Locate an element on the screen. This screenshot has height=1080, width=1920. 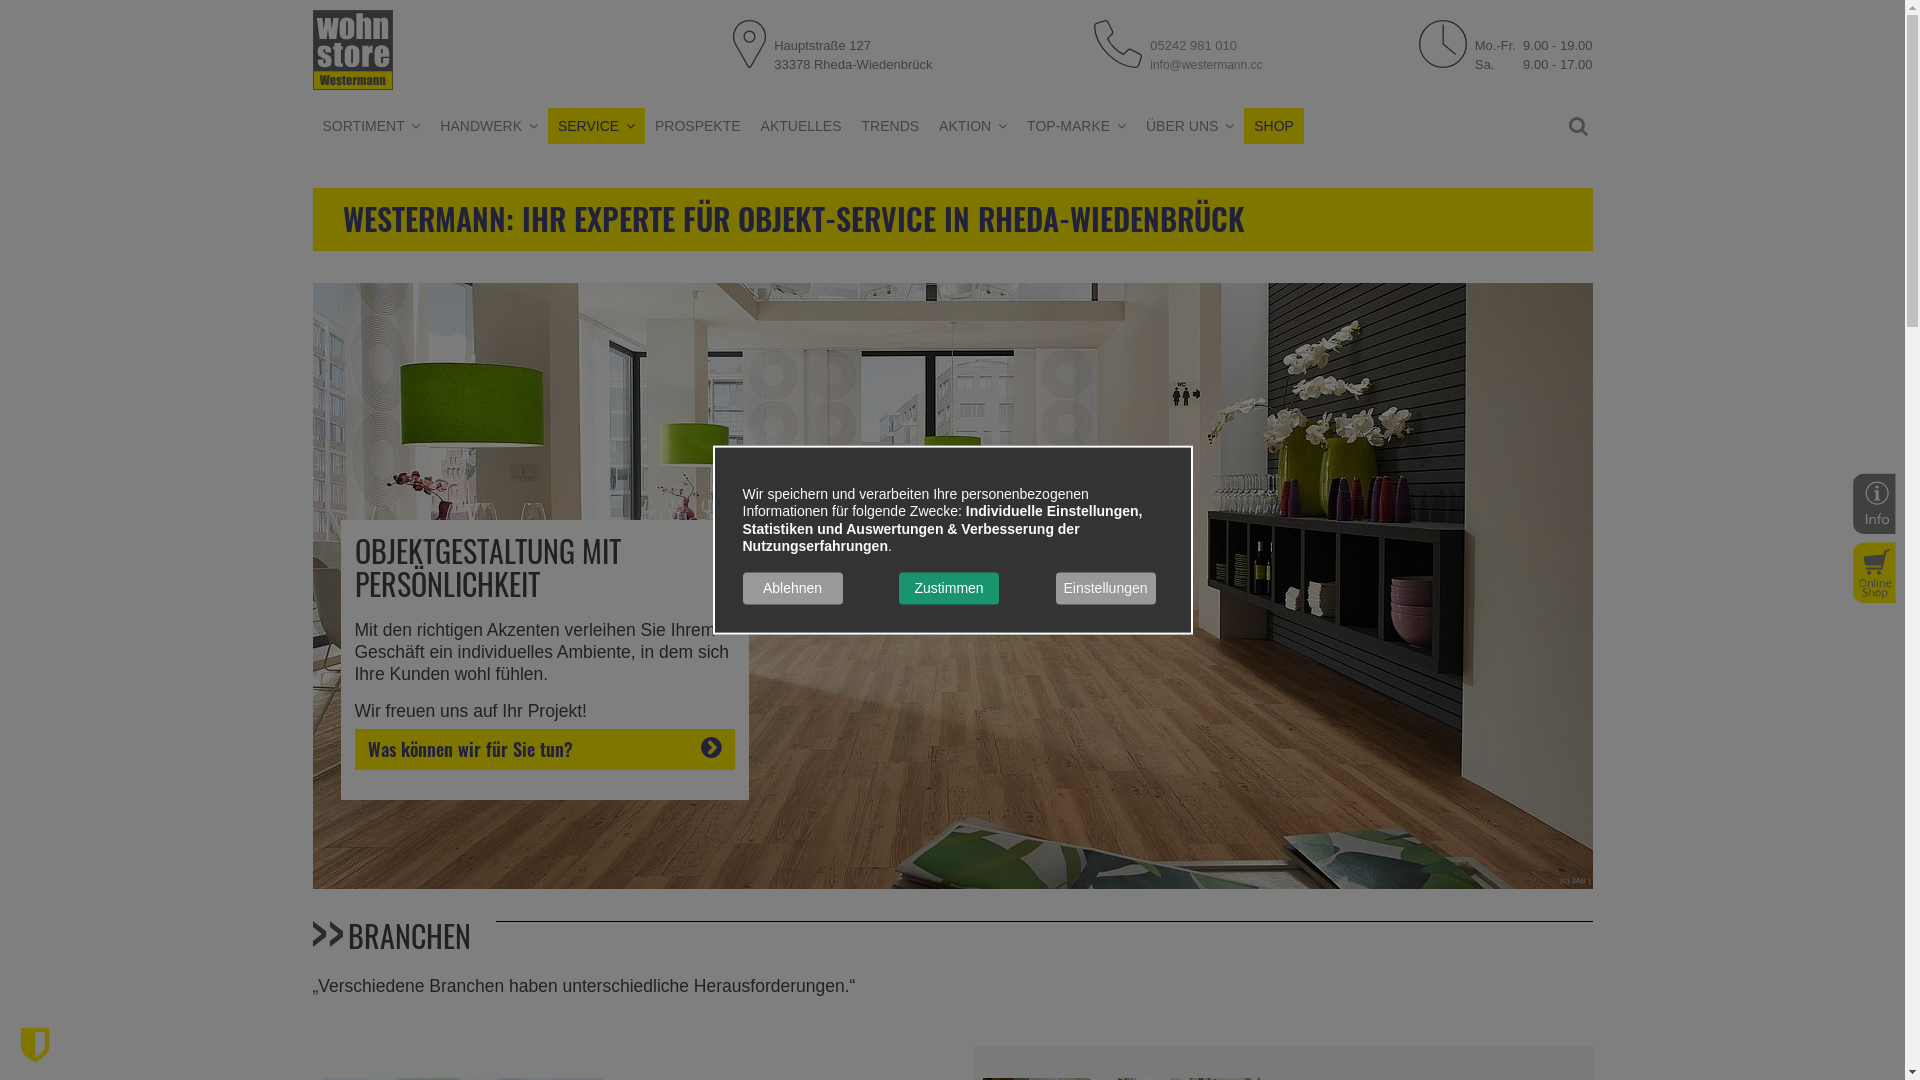
Ablehnen is located at coordinates (792, 588).